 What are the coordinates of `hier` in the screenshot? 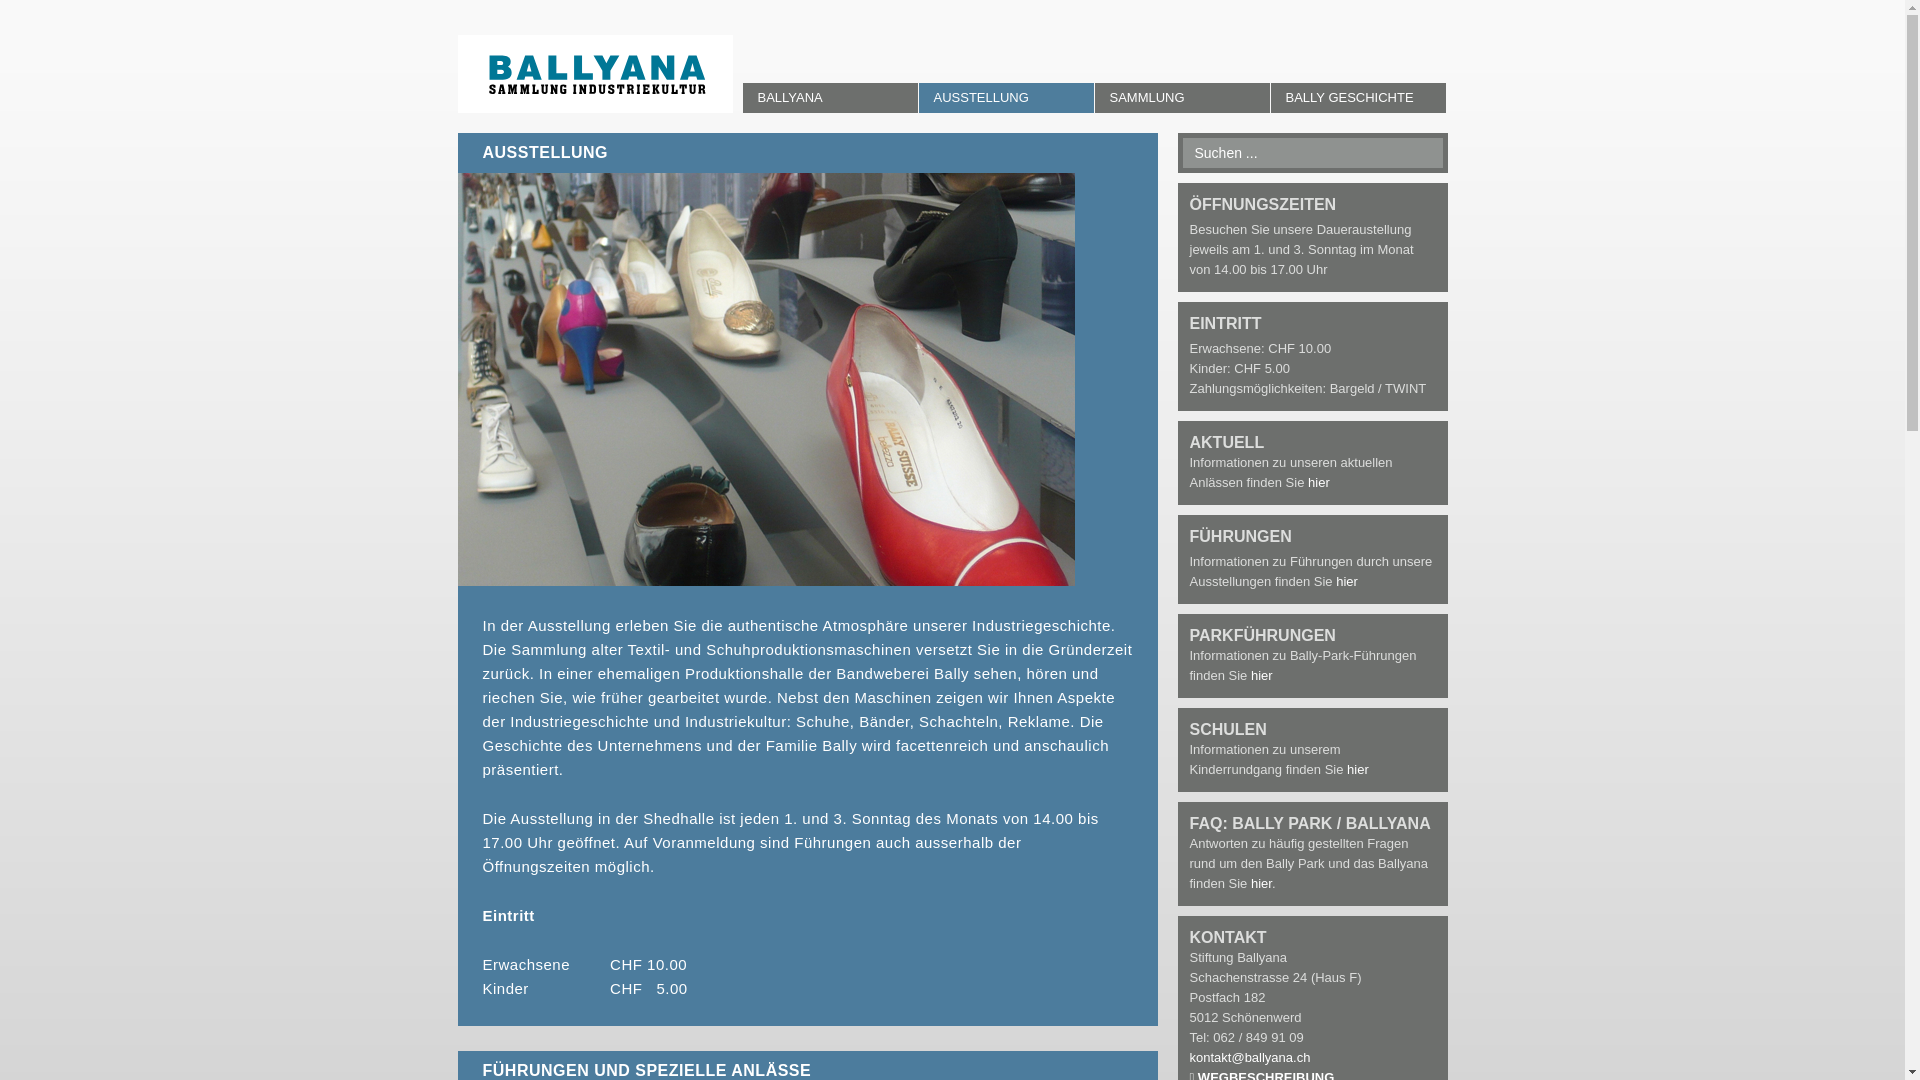 It's located at (1262, 884).